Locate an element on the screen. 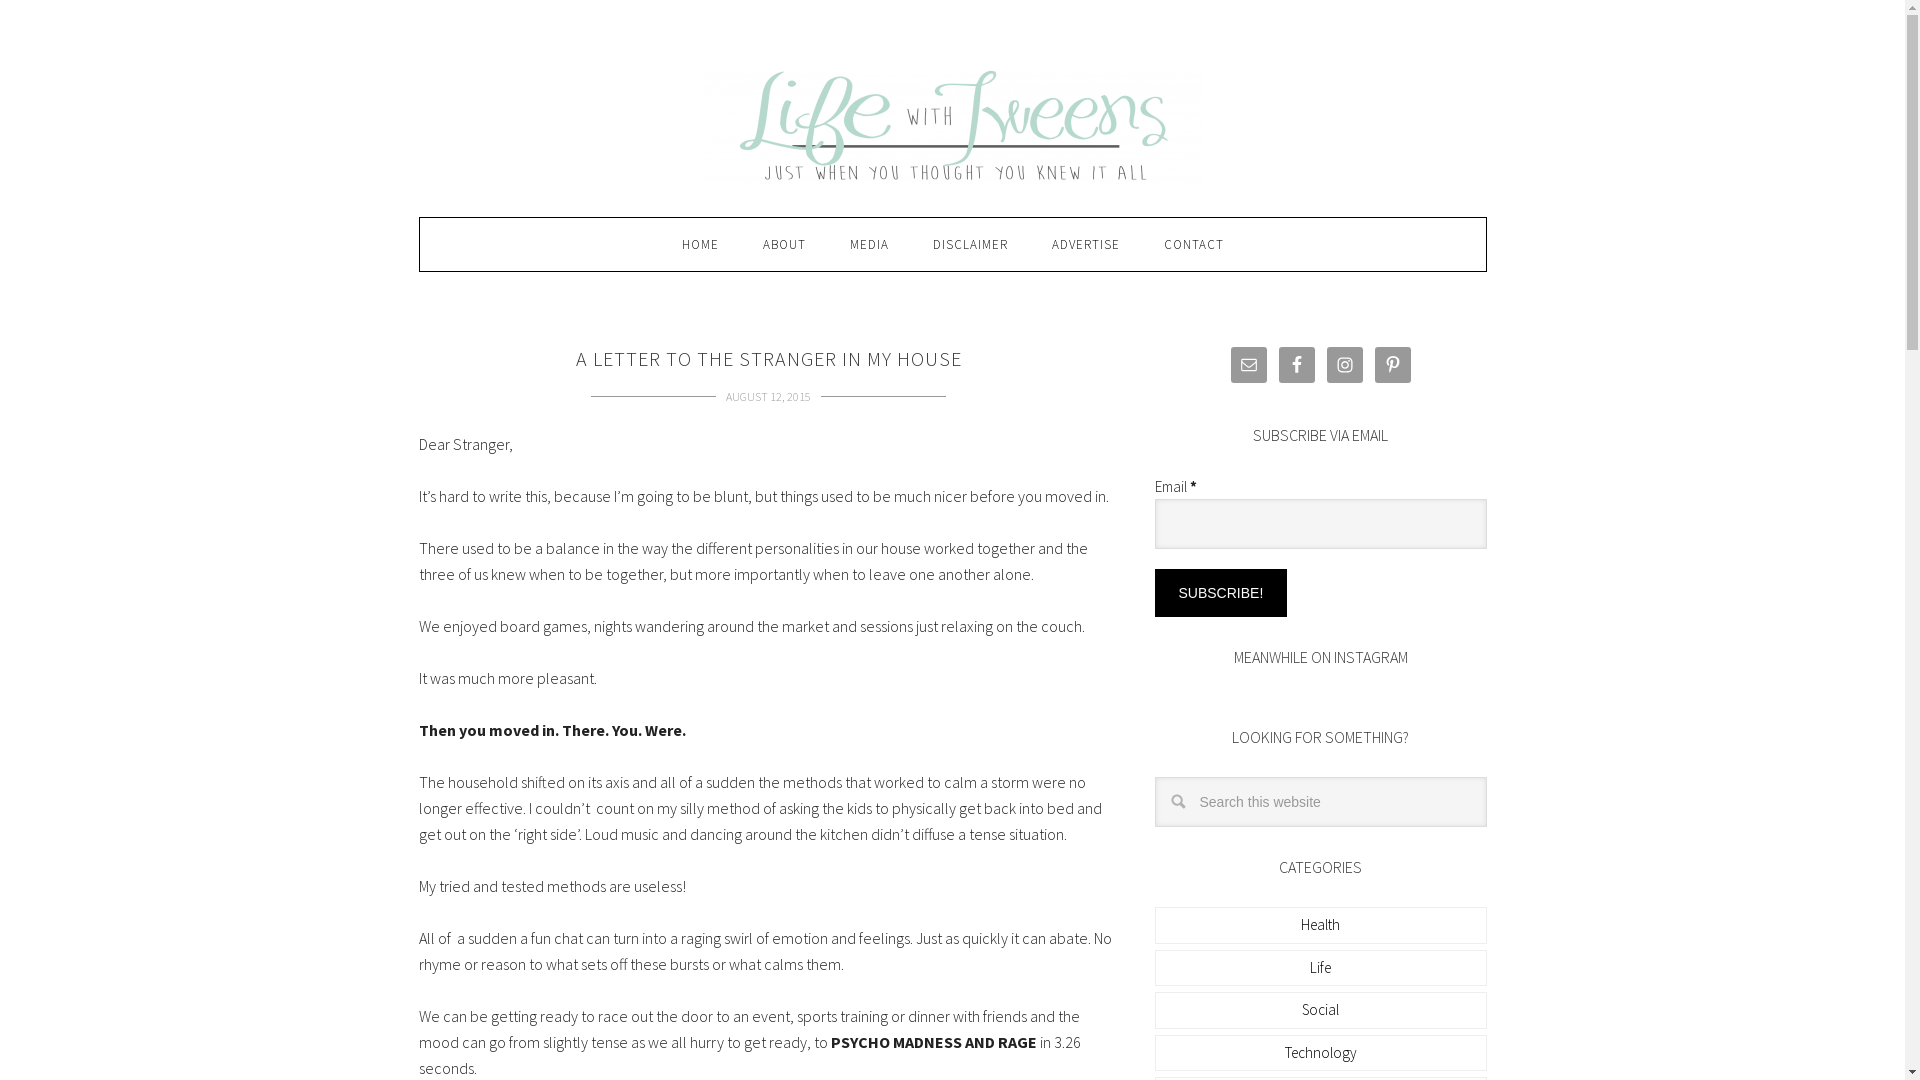  ADVERTISE is located at coordinates (1086, 244).